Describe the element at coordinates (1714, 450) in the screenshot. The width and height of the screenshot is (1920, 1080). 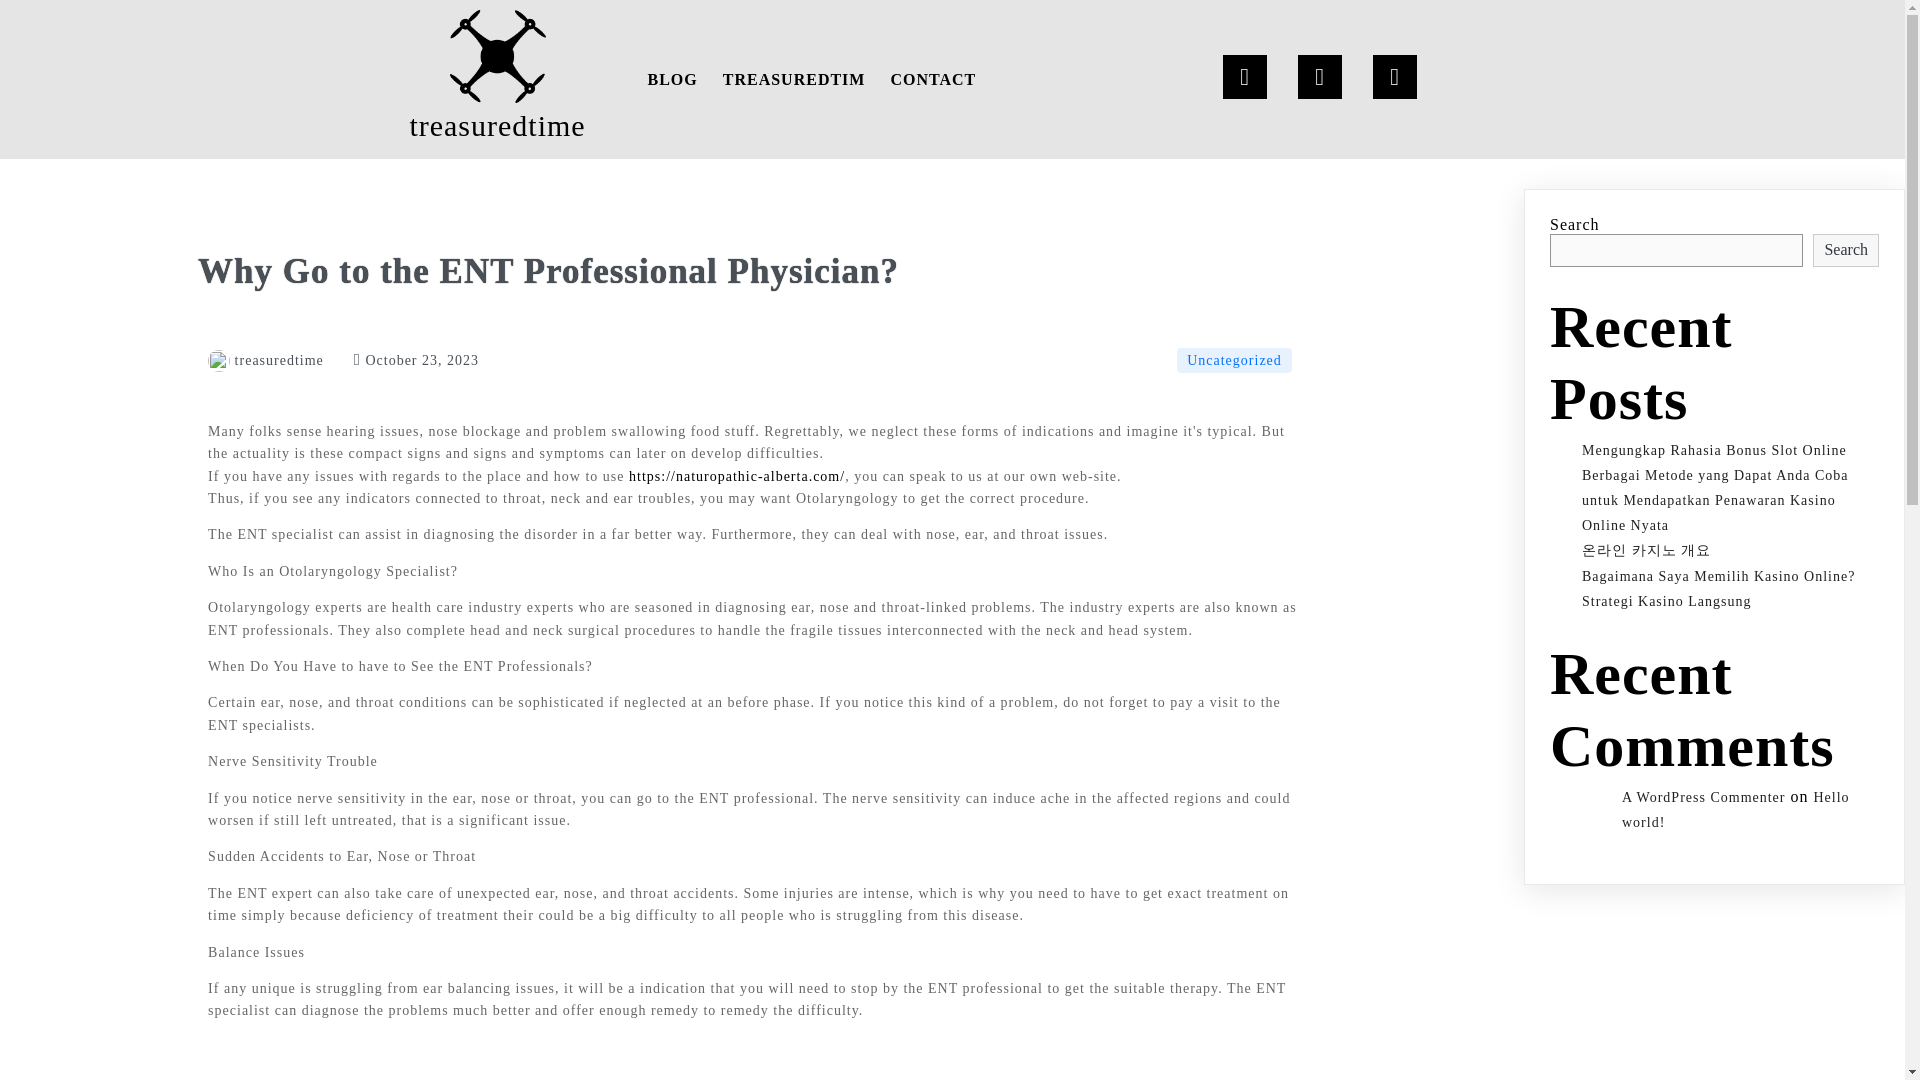
I see `Mengungkap Rahasia Bonus Slot Online` at that location.